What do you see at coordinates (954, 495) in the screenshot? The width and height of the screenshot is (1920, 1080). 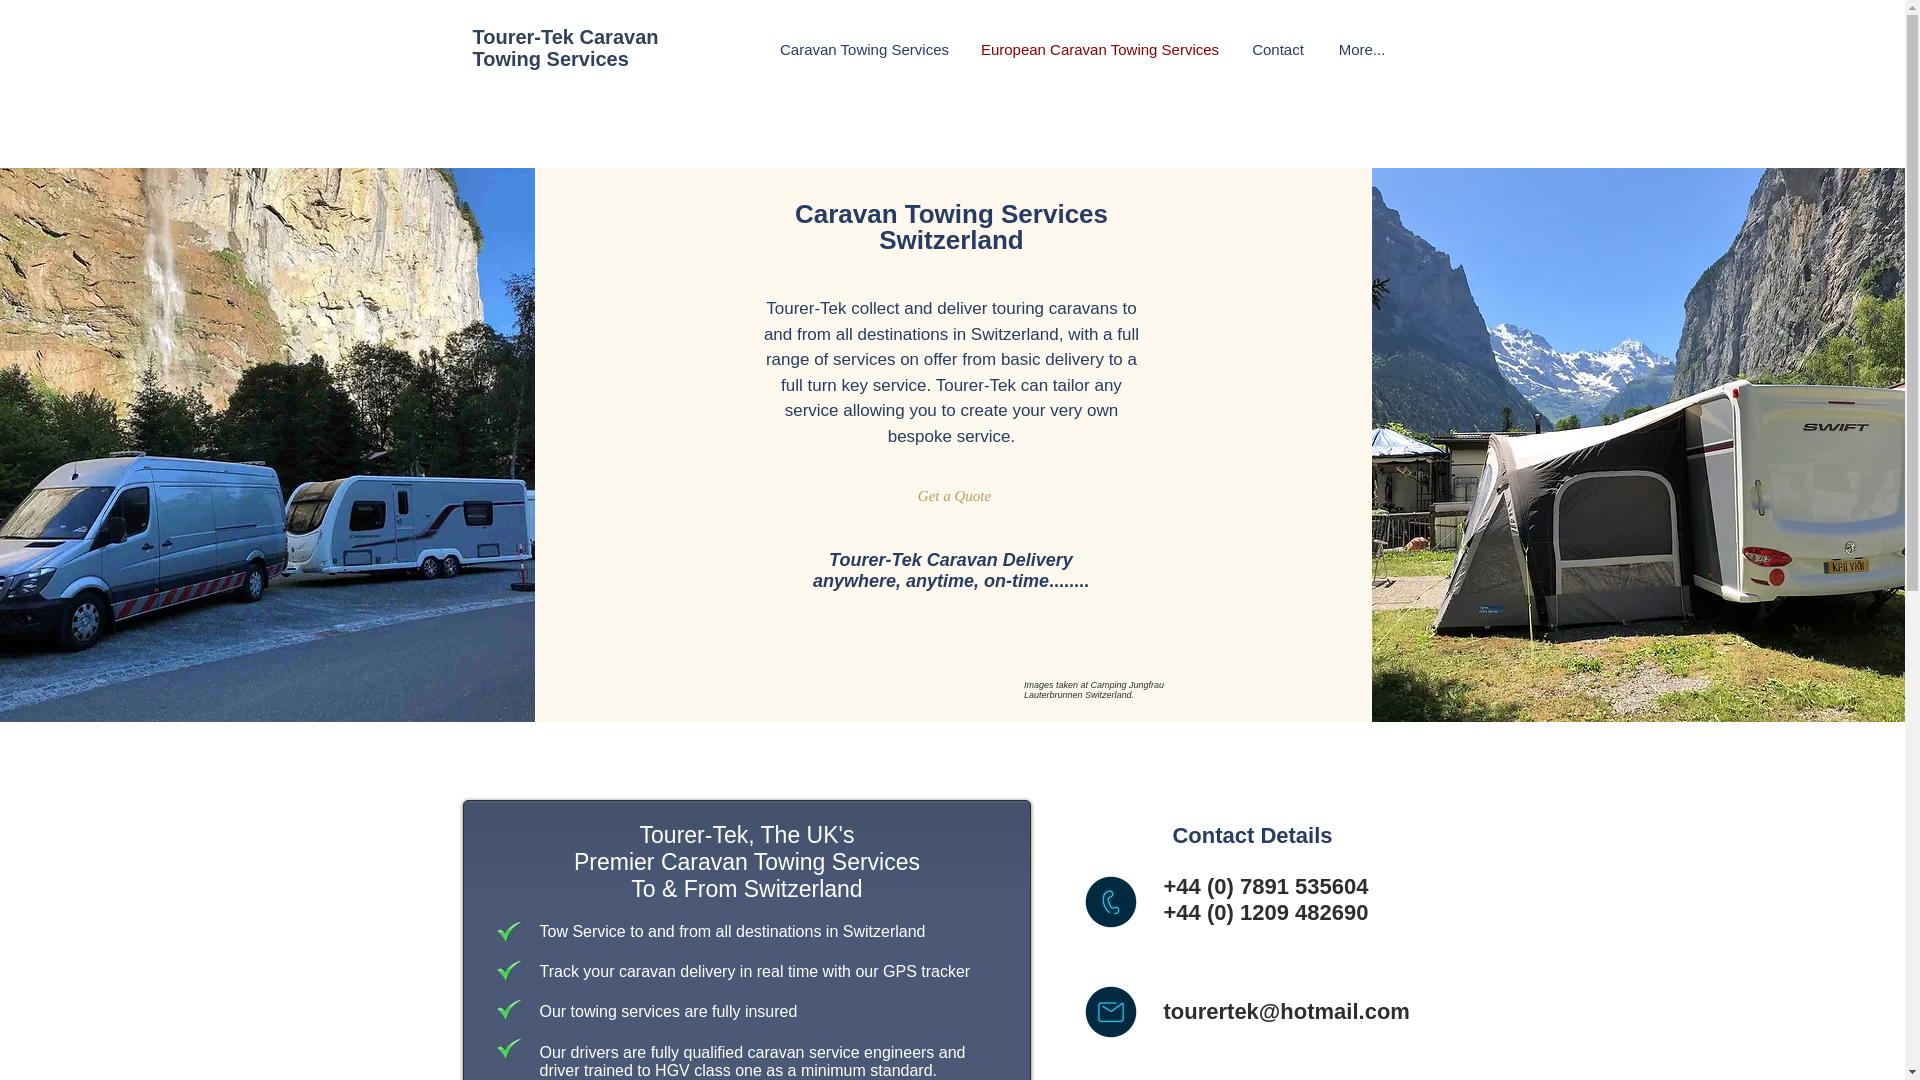 I see `Get a Quote` at bounding box center [954, 495].